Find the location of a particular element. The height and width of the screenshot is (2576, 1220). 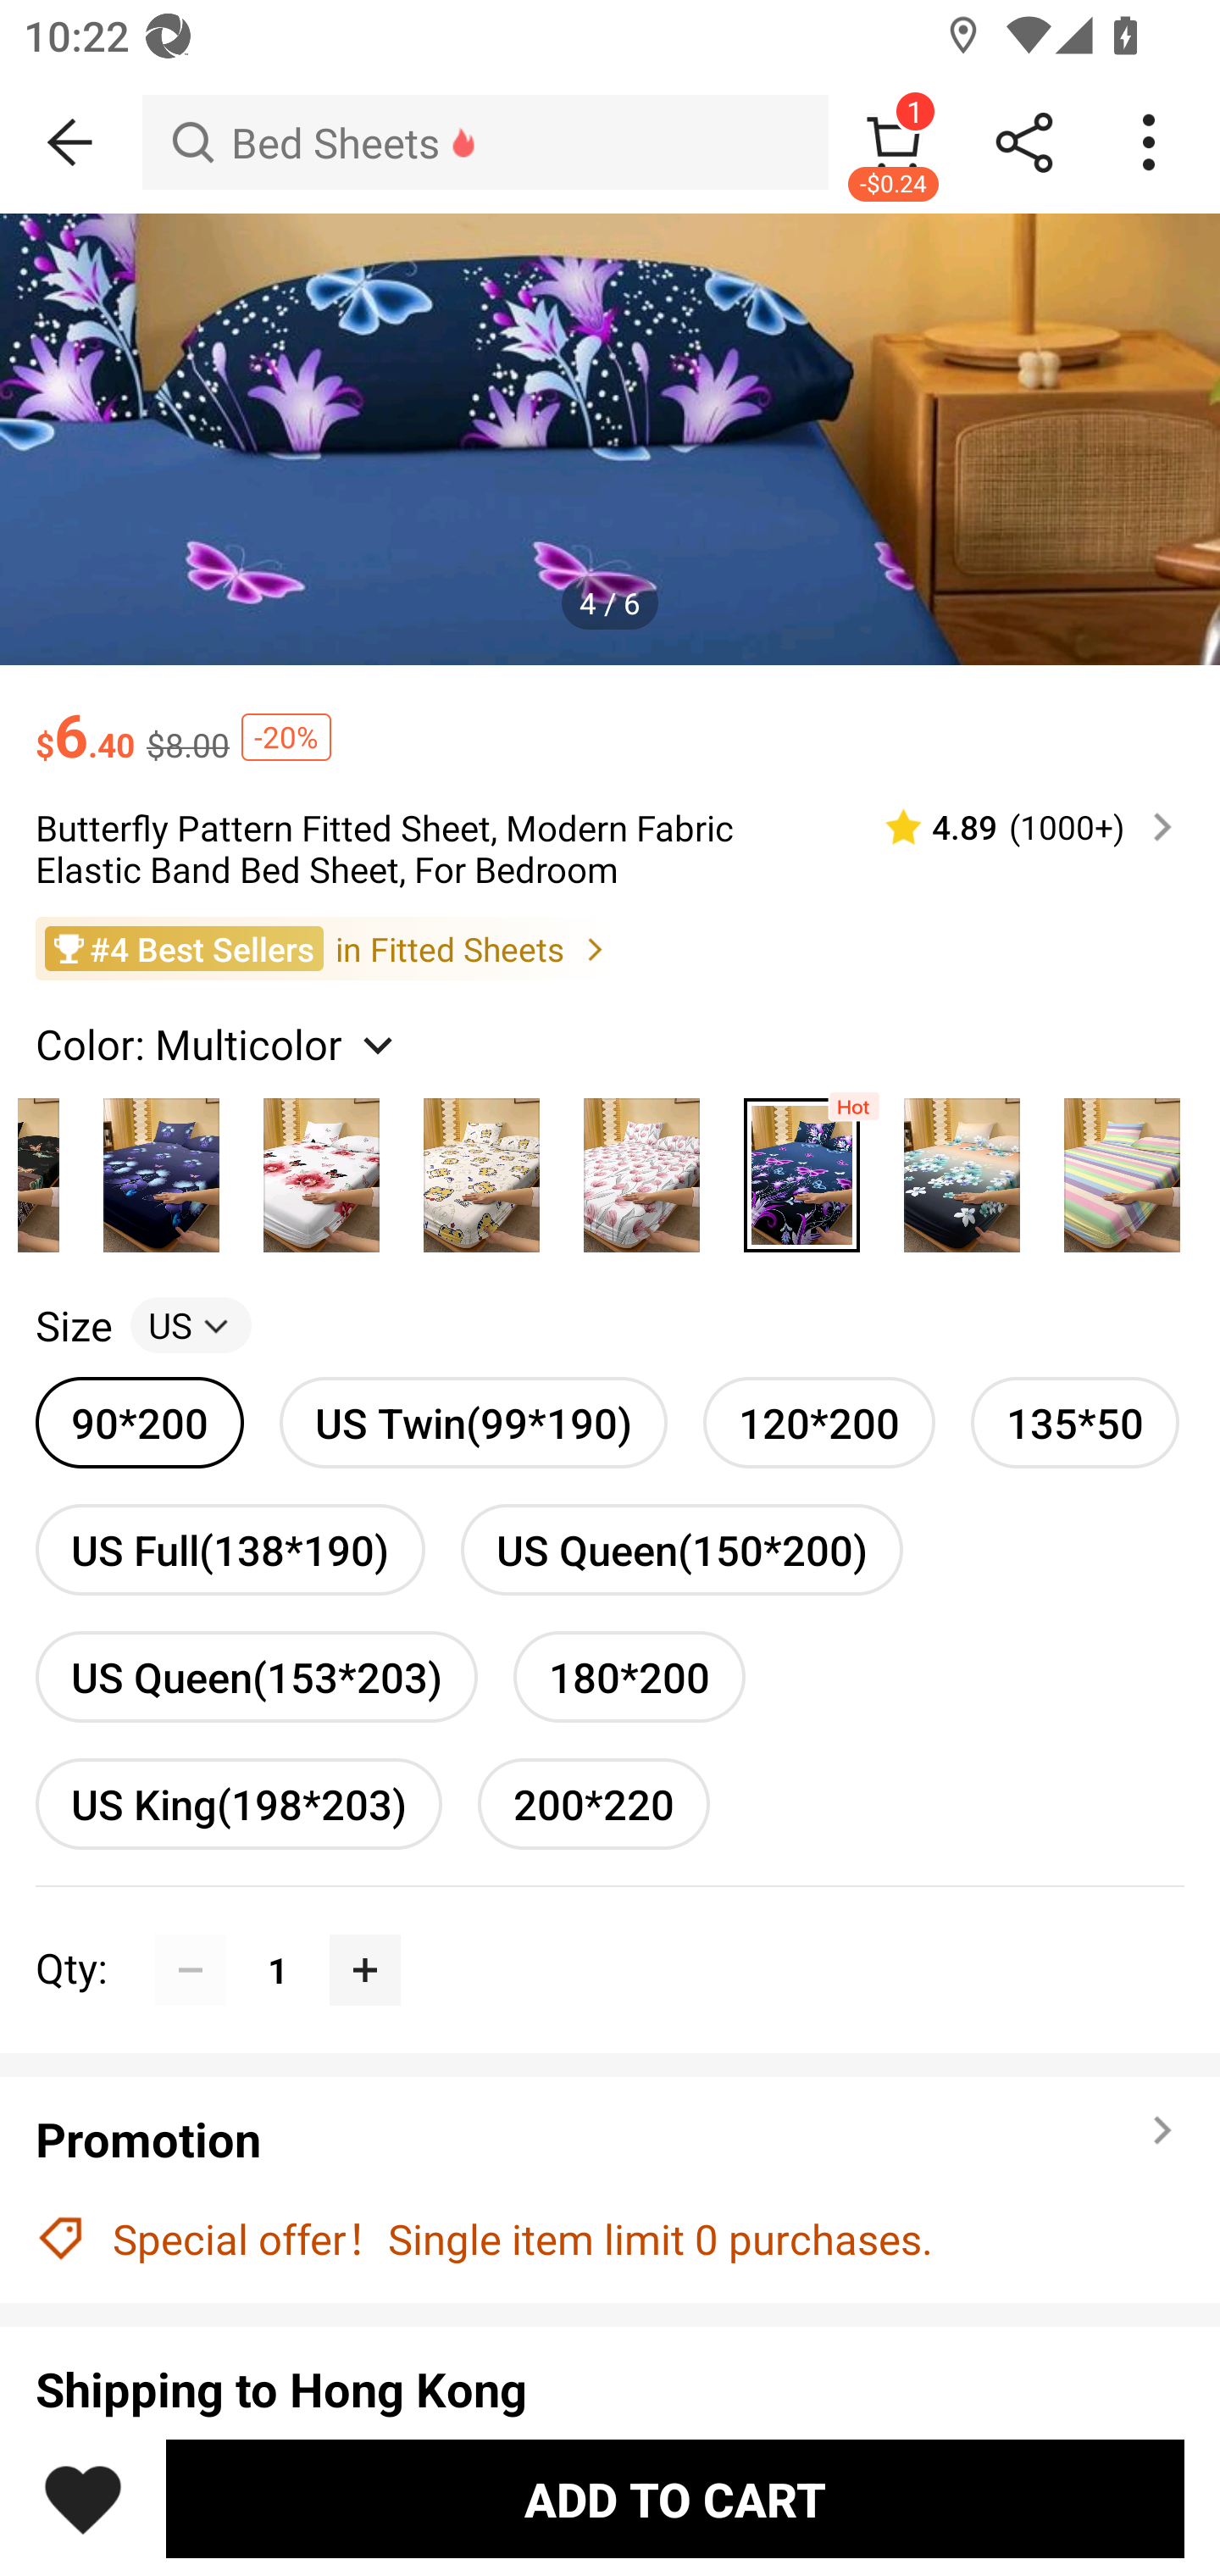

PHOTOS is located at coordinates (610, 439).